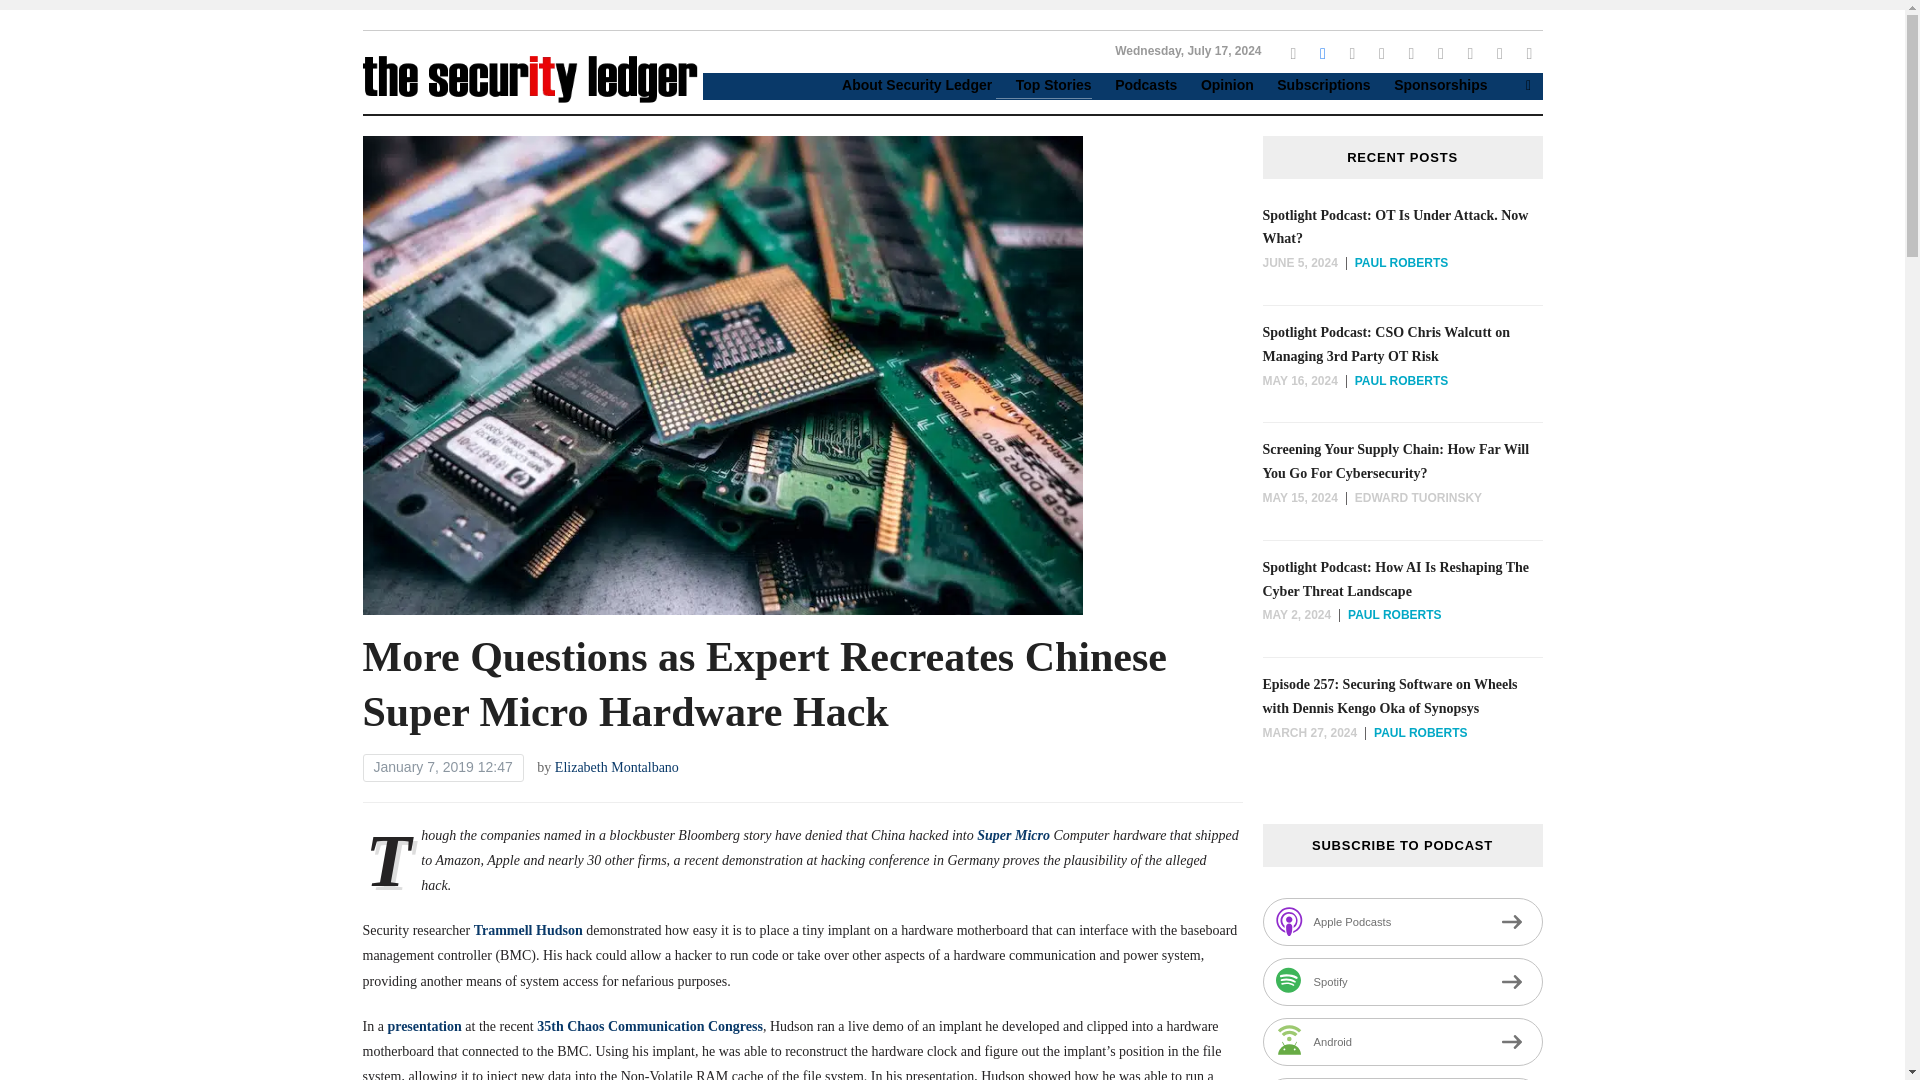 The image size is (1920, 1080). What do you see at coordinates (194, 200) in the screenshot?
I see `SUBSCRIPTIONS` at bounding box center [194, 200].